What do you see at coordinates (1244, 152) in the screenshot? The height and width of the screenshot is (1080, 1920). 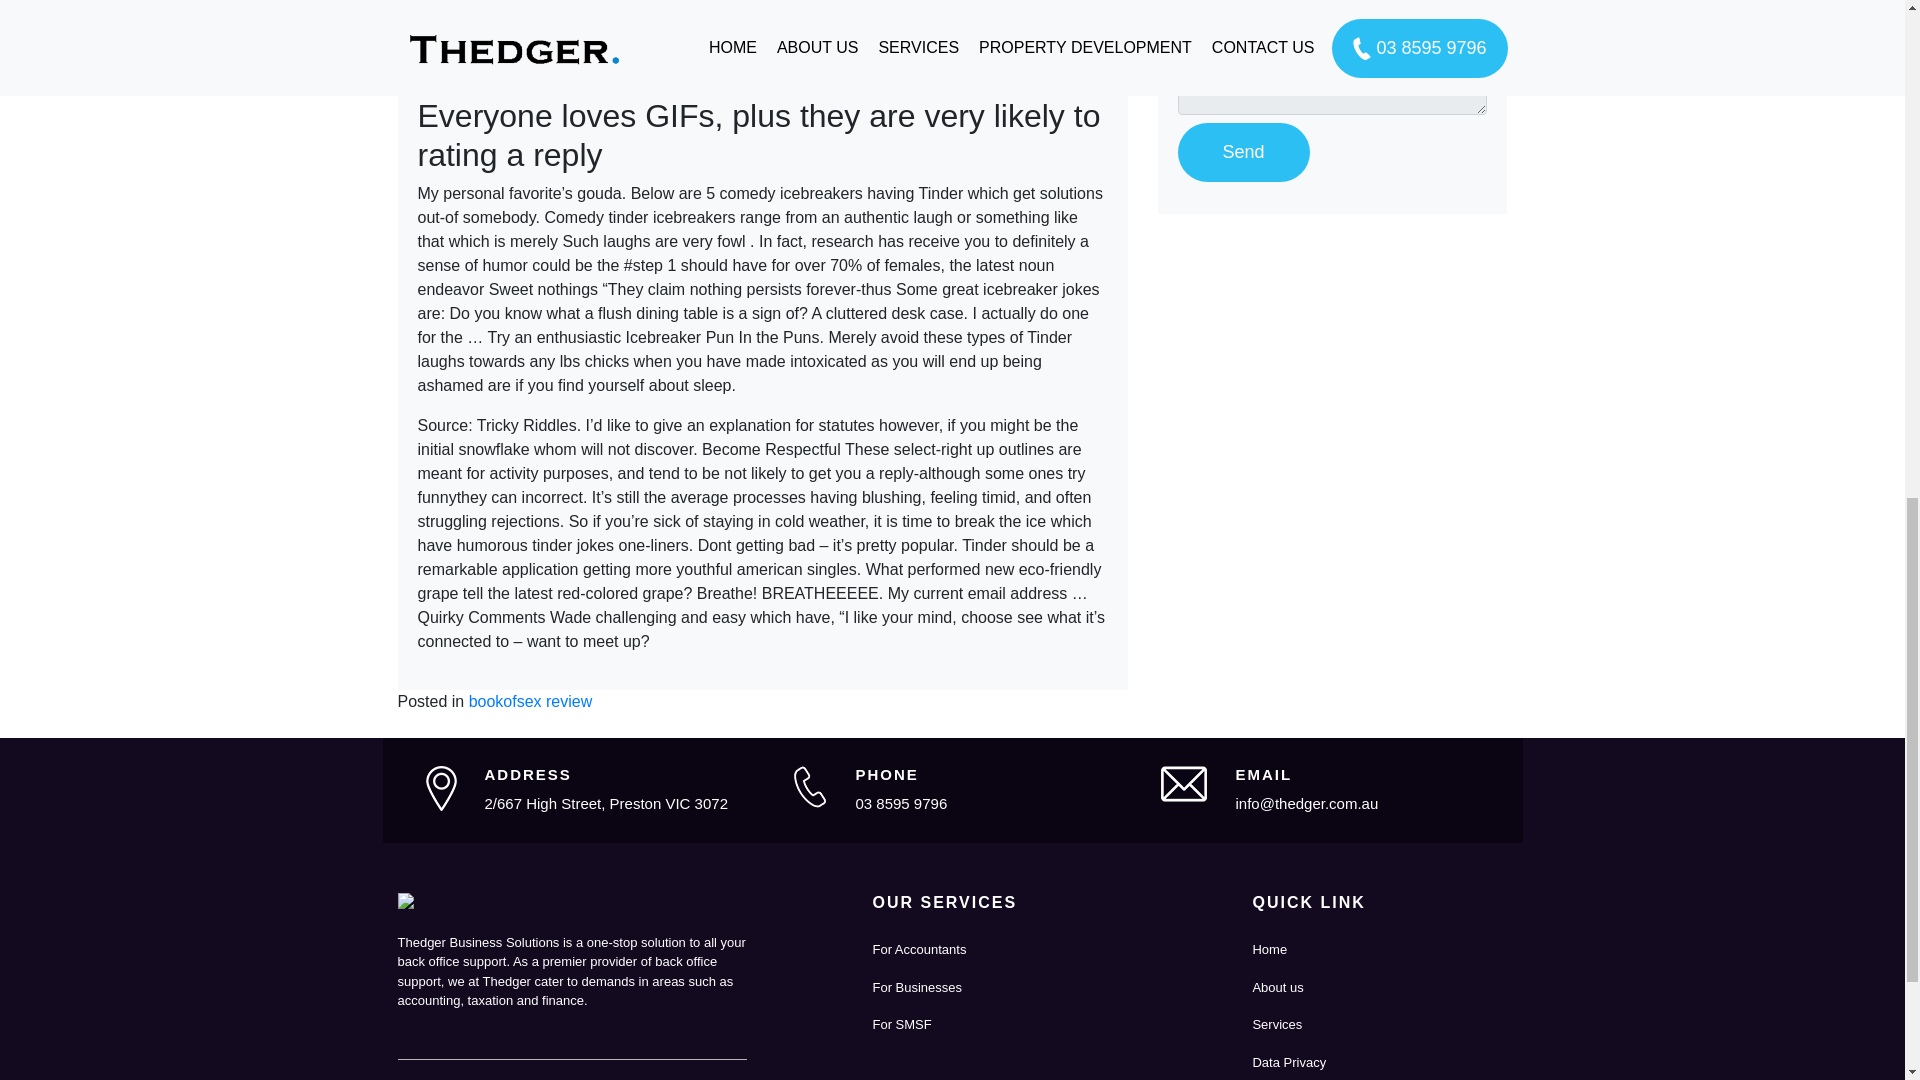 I see `Send` at bounding box center [1244, 152].